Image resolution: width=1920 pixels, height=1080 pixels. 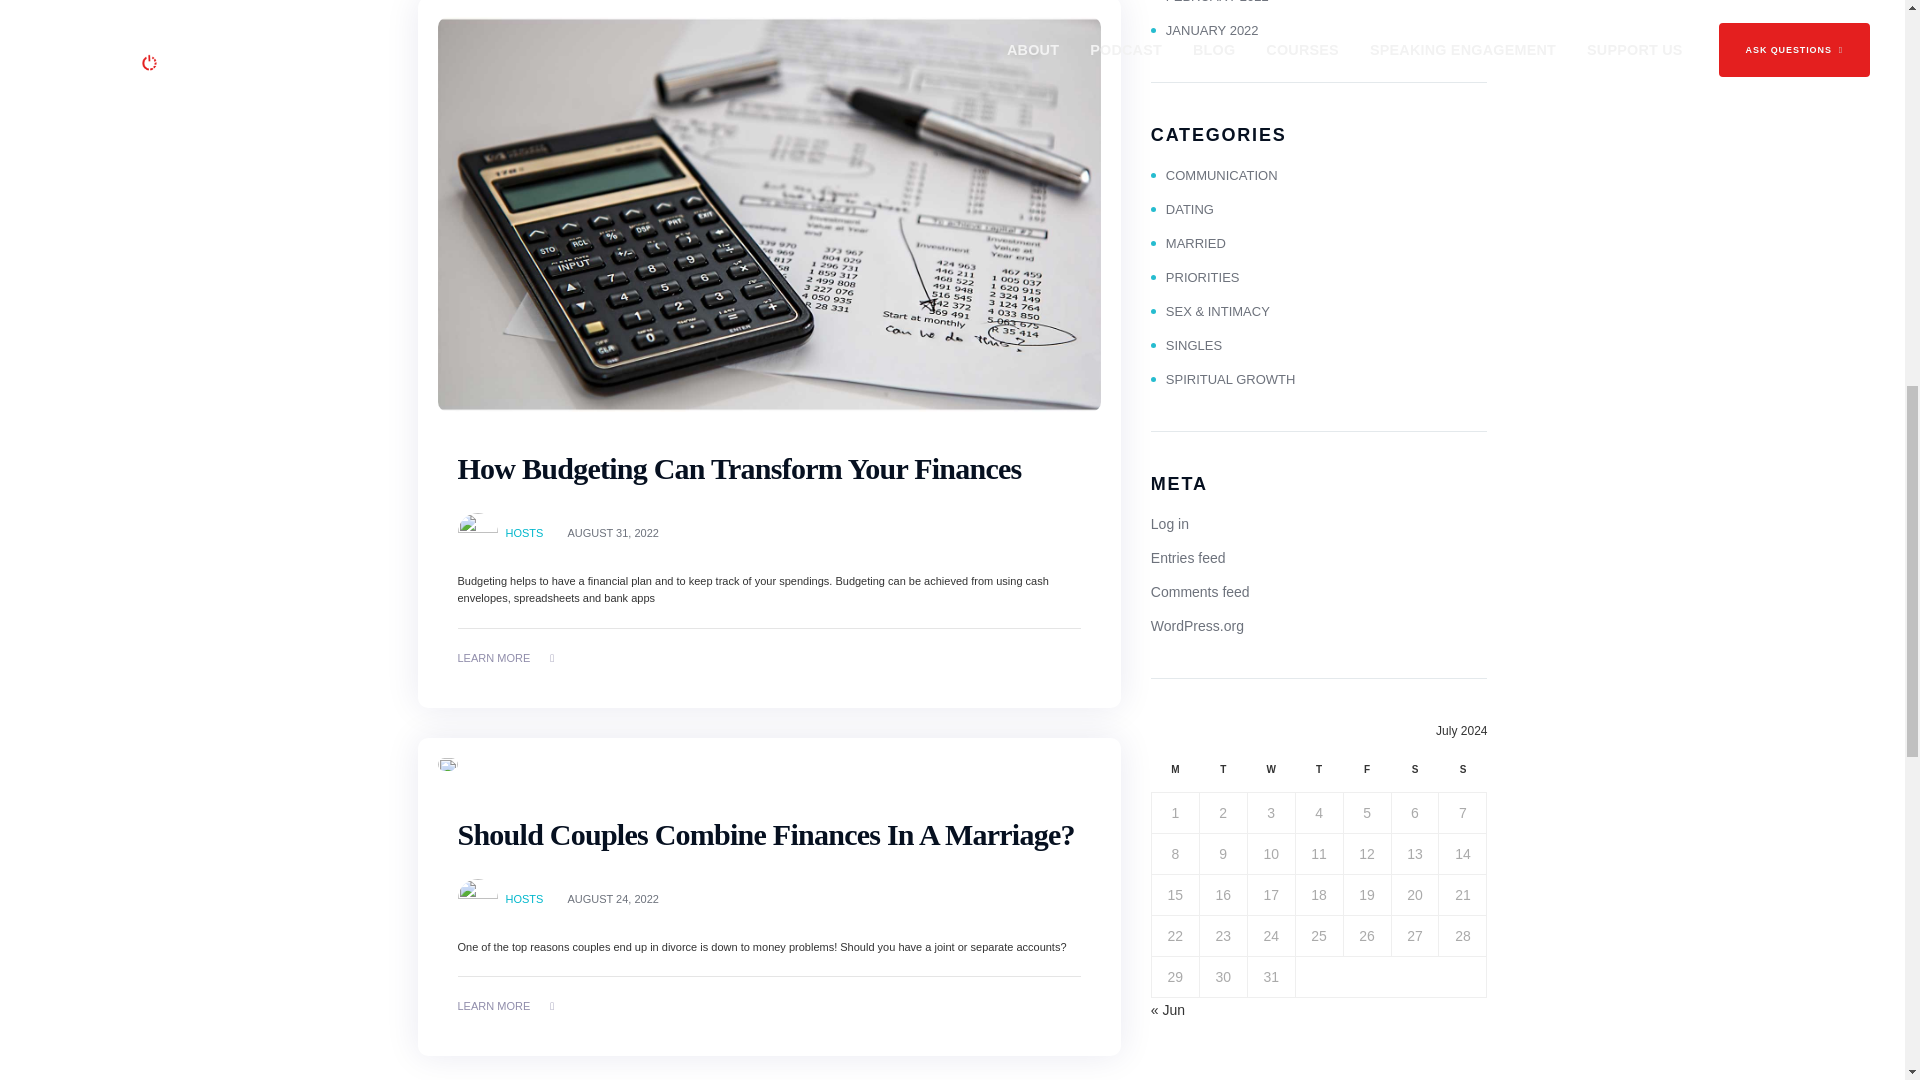 I want to click on Saturday, so click(x=1414, y=775).